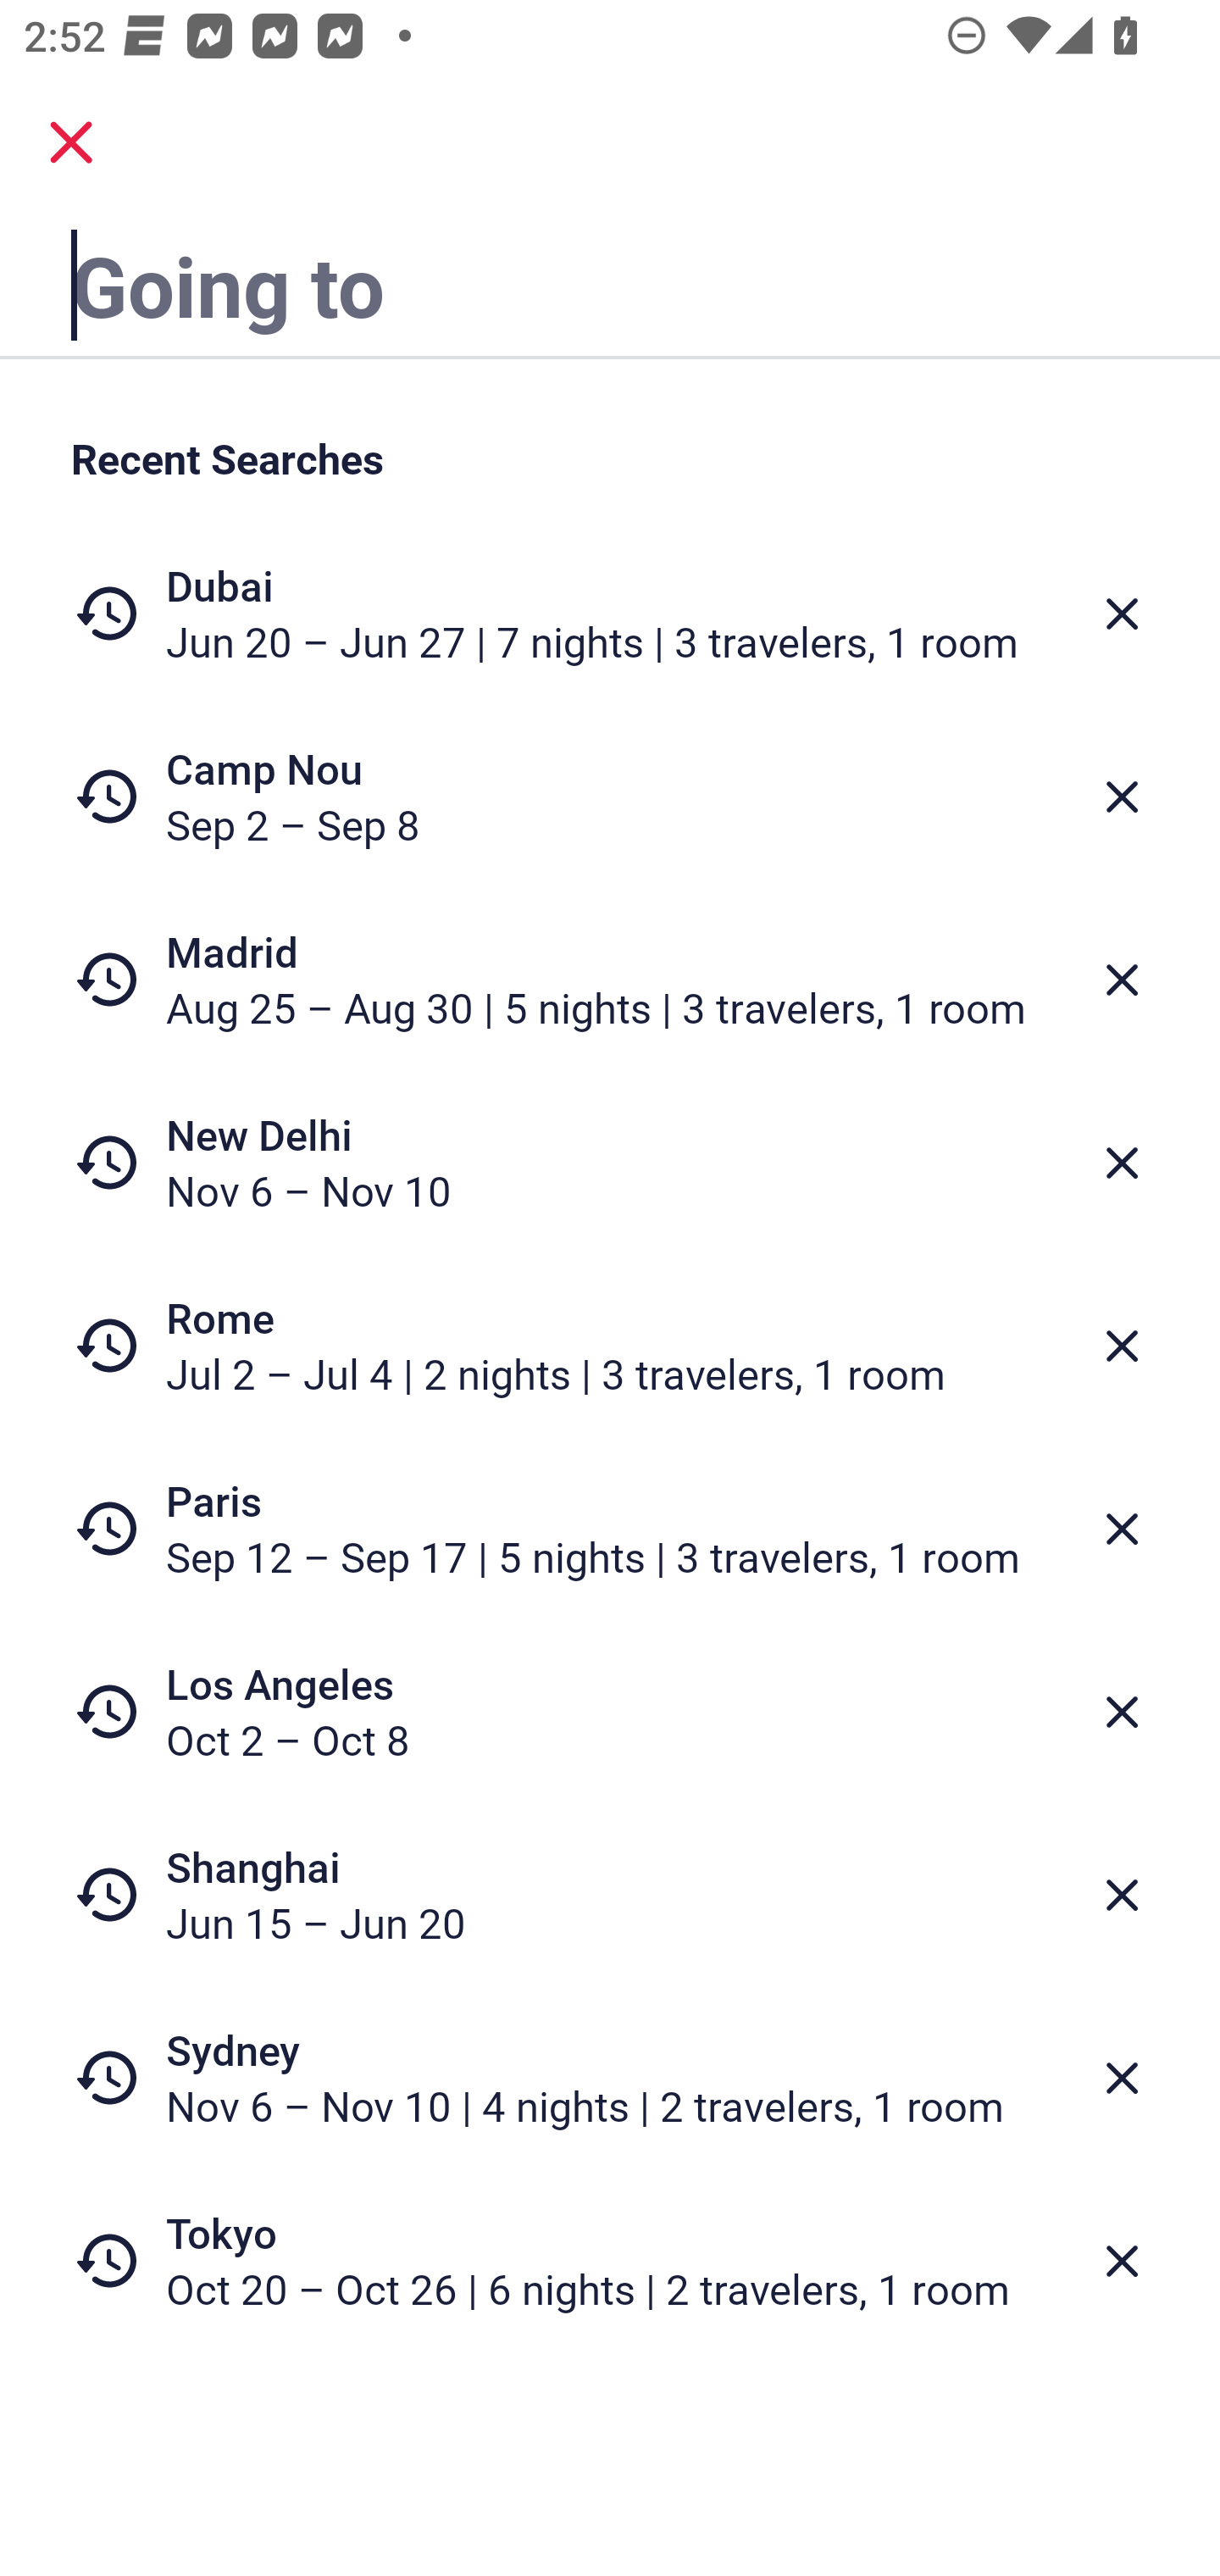  I want to click on Los Angeles Oct 2 – Oct 8, so click(610, 1712).